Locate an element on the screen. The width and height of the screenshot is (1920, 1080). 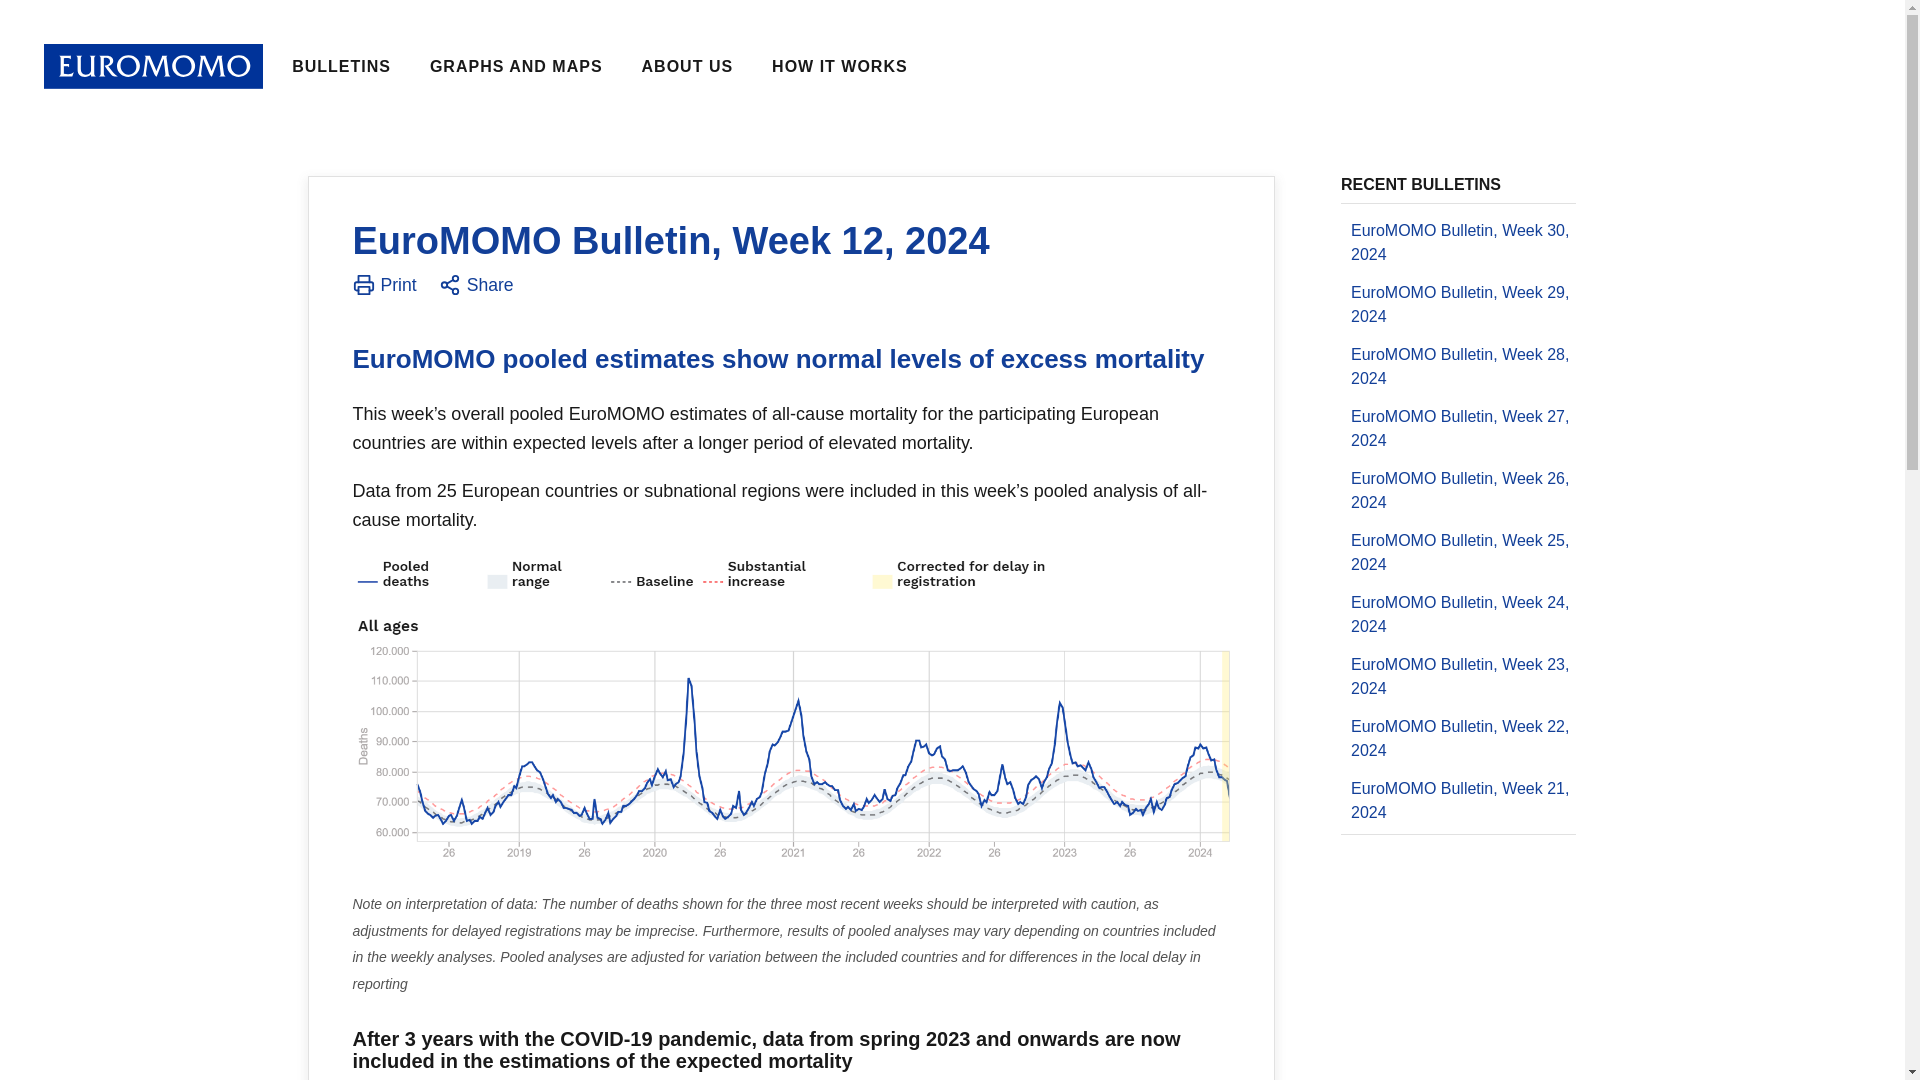
HOW IT WORKS is located at coordinates (840, 66).